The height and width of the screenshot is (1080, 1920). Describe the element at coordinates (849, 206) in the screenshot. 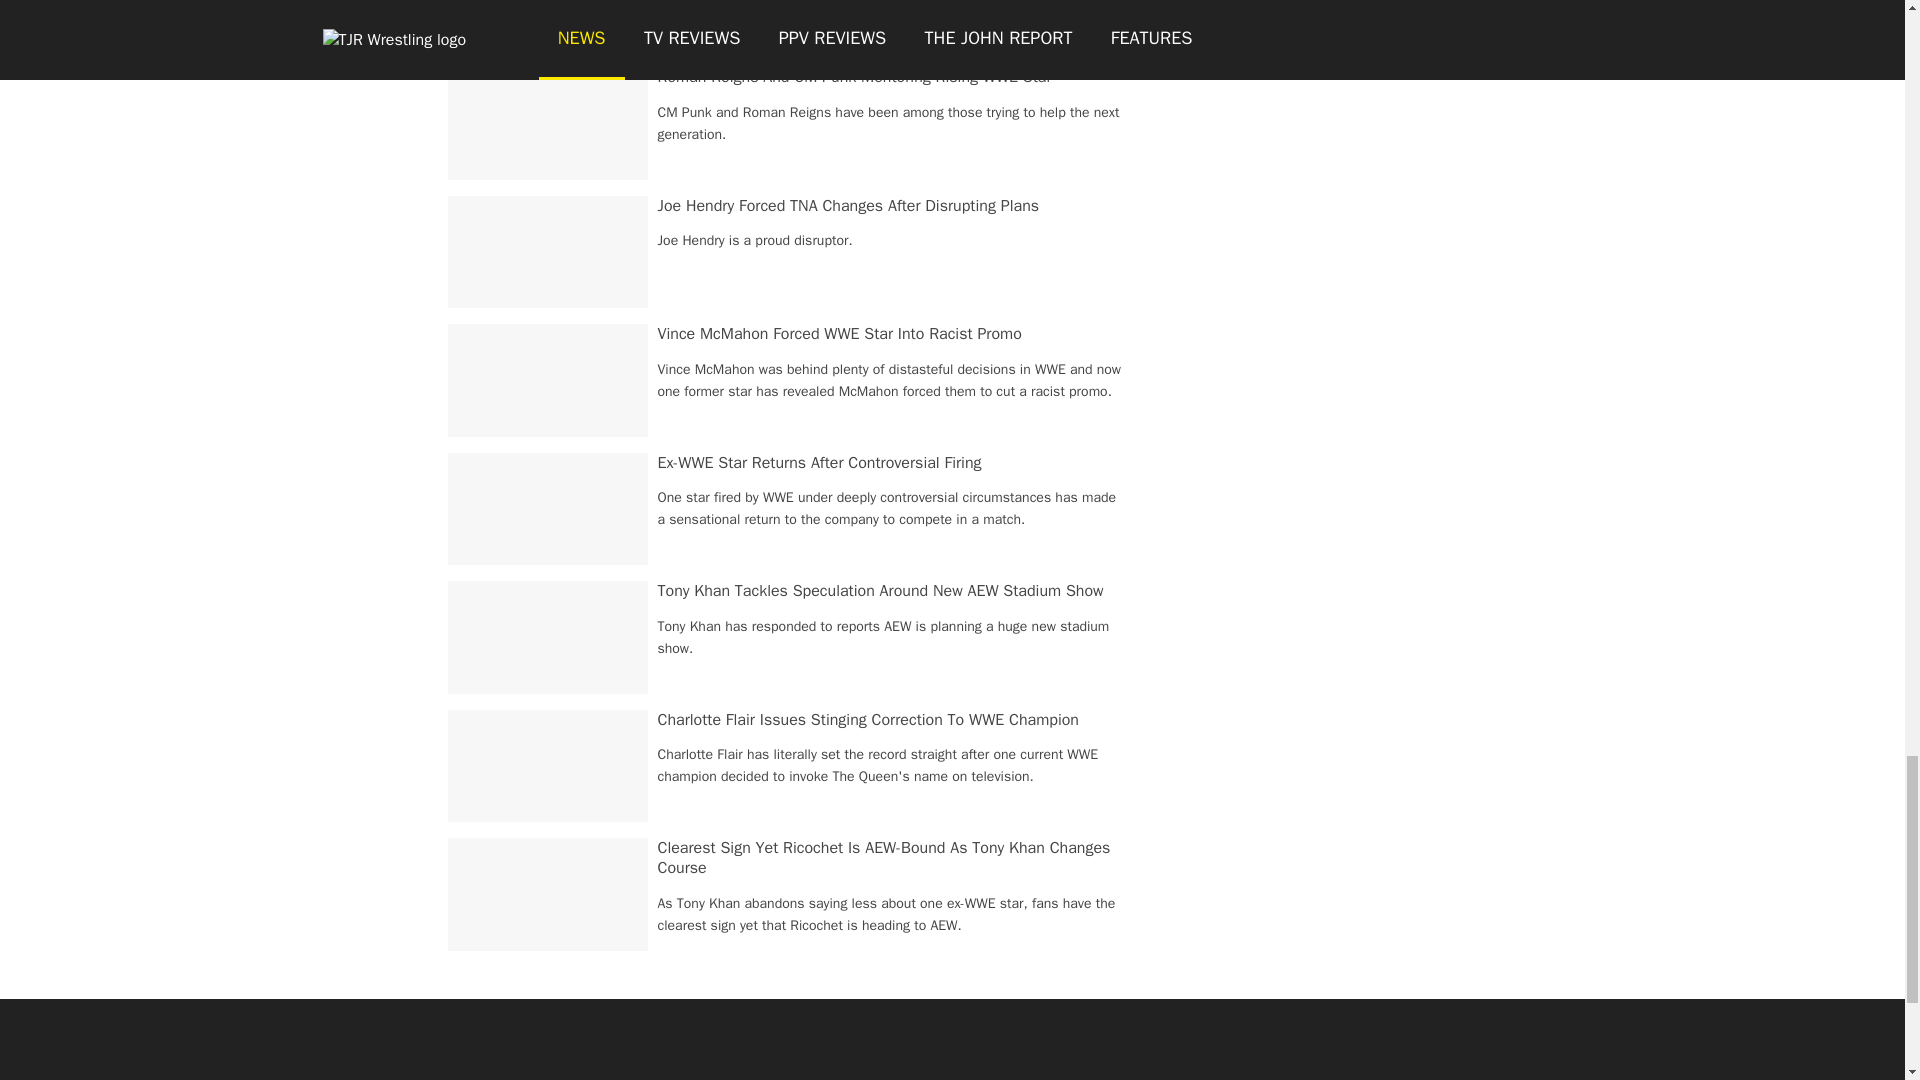

I see `Joe Hendry Forced TNA Changes After Disrupting Plans` at that location.